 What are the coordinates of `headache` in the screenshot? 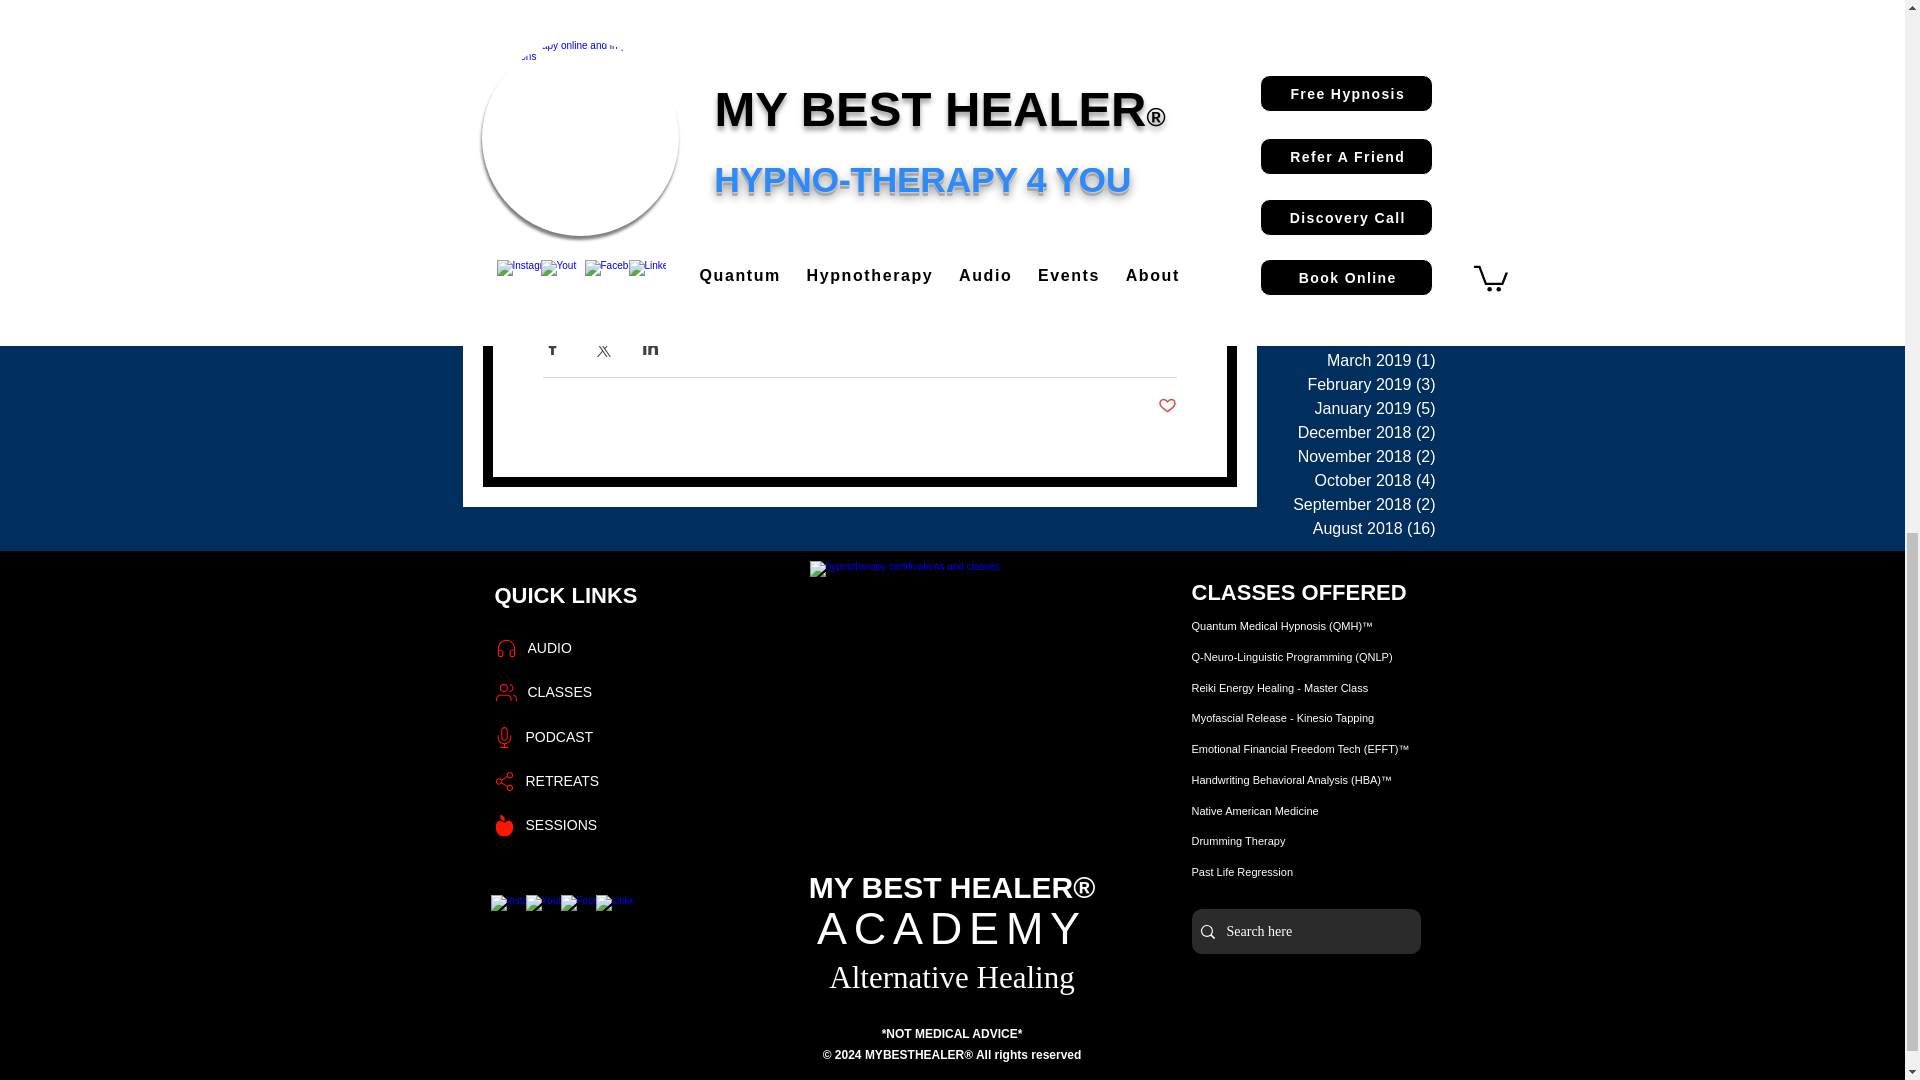 It's located at (930, 248).